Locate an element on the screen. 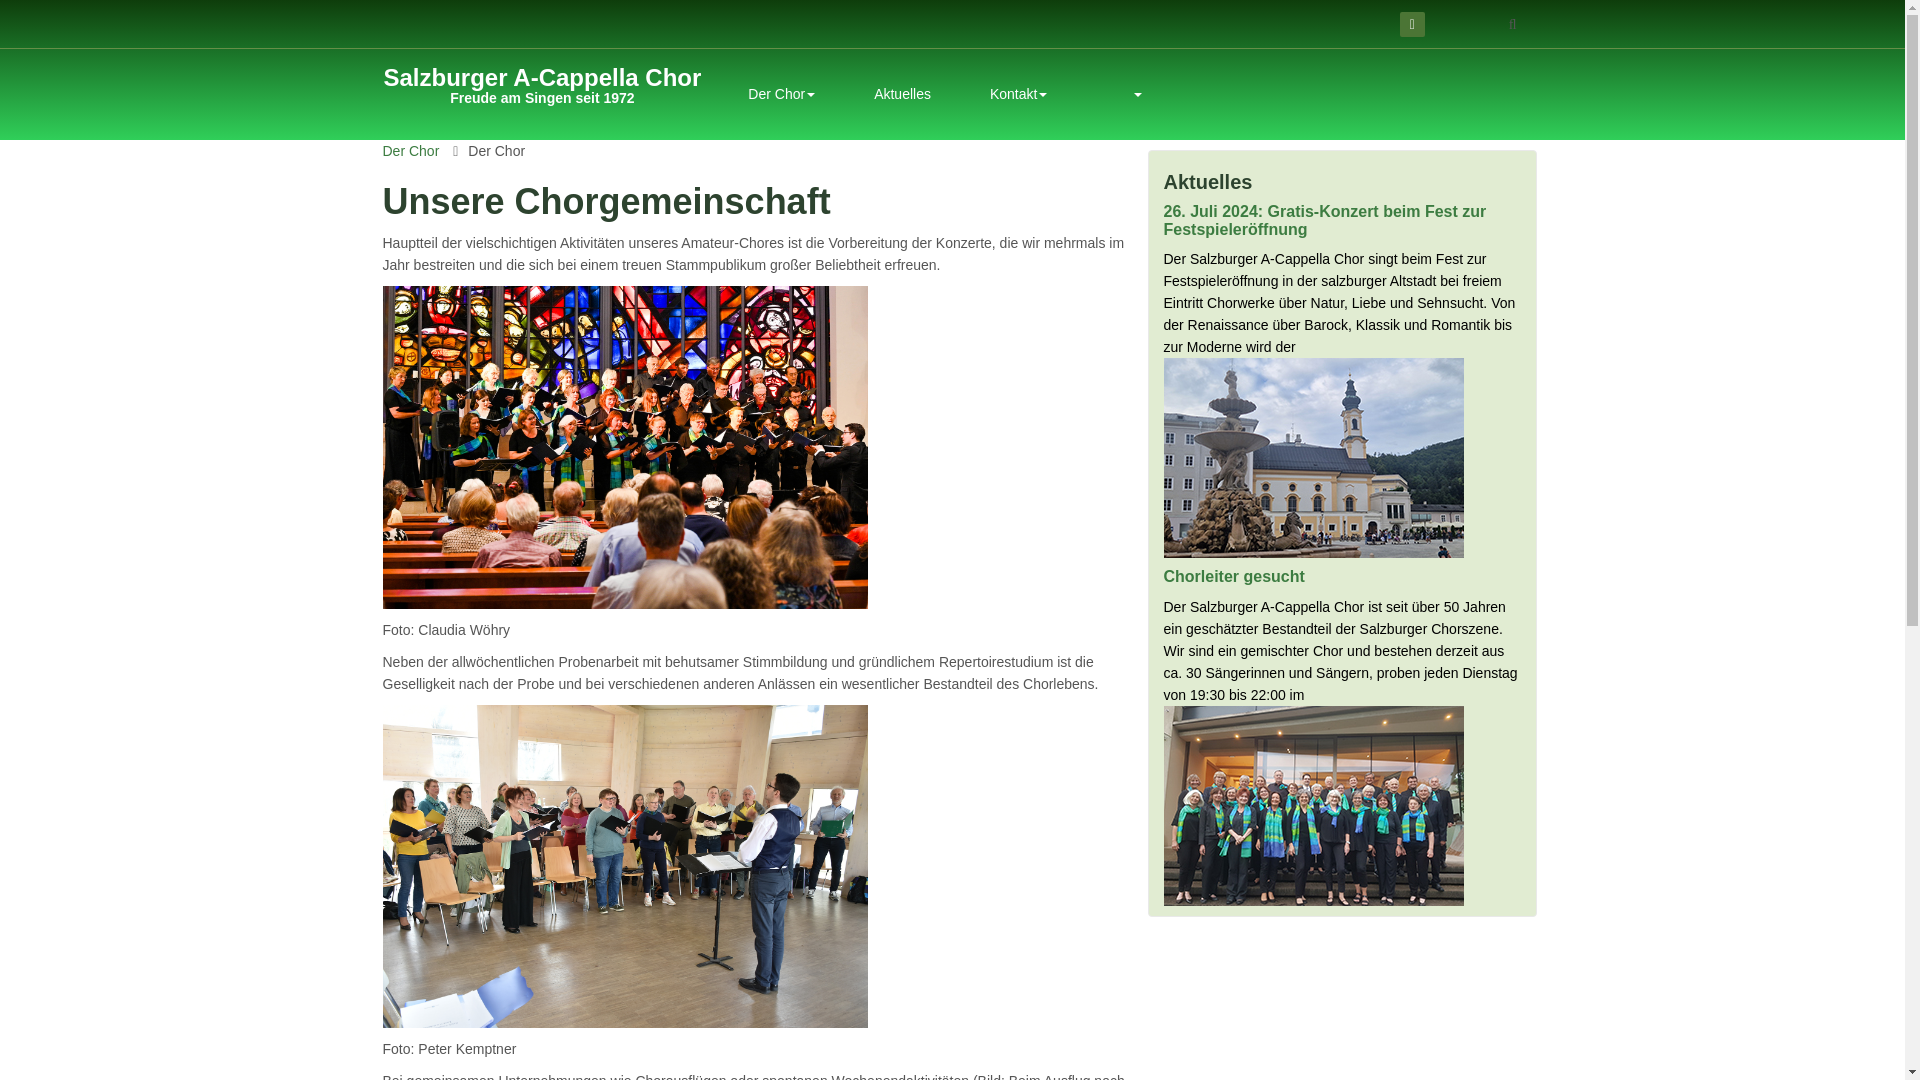 This screenshot has width=1920, height=1080. Salzburger A-Cappella Chor is located at coordinates (781, 94).